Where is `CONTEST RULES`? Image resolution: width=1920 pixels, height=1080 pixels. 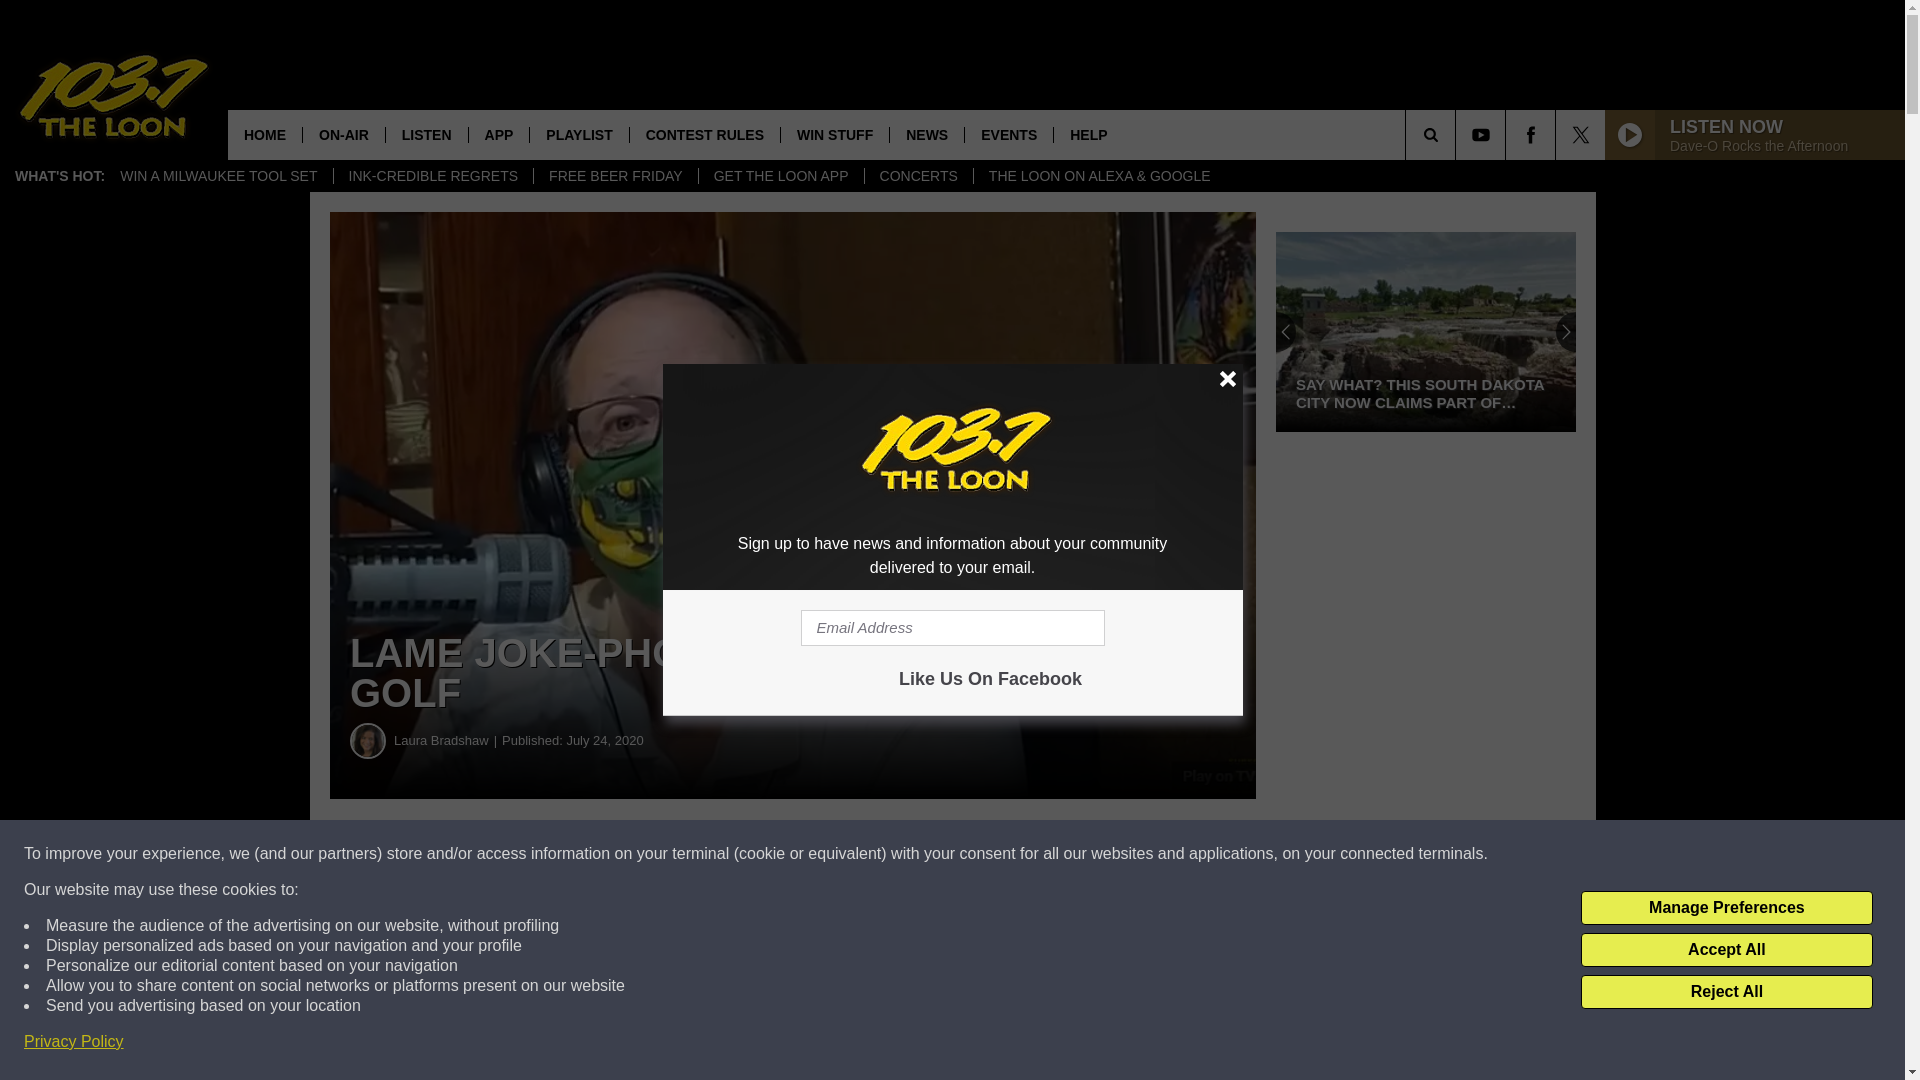 CONTEST RULES is located at coordinates (704, 134).